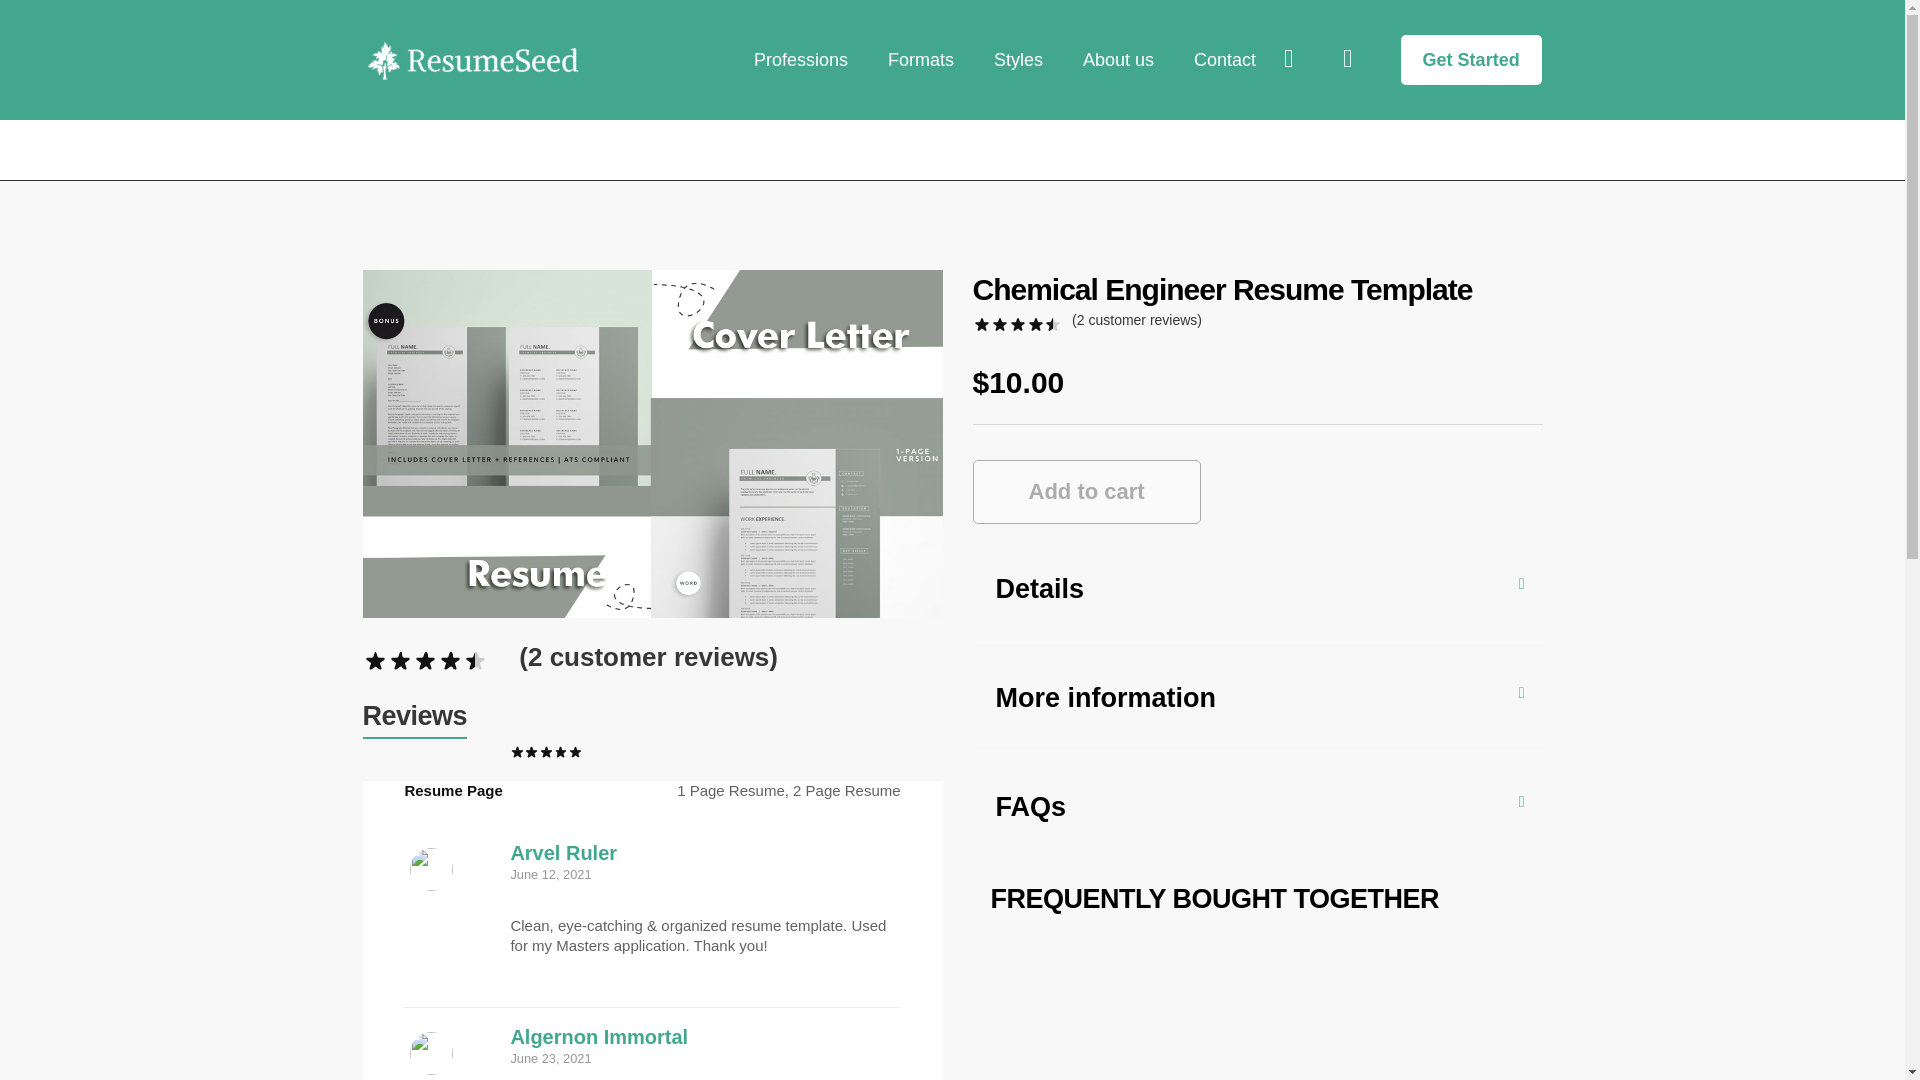  What do you see at coordinates (1018, 59) in the screenshot?
I see `Styles` at bounding box center [1018, 59].